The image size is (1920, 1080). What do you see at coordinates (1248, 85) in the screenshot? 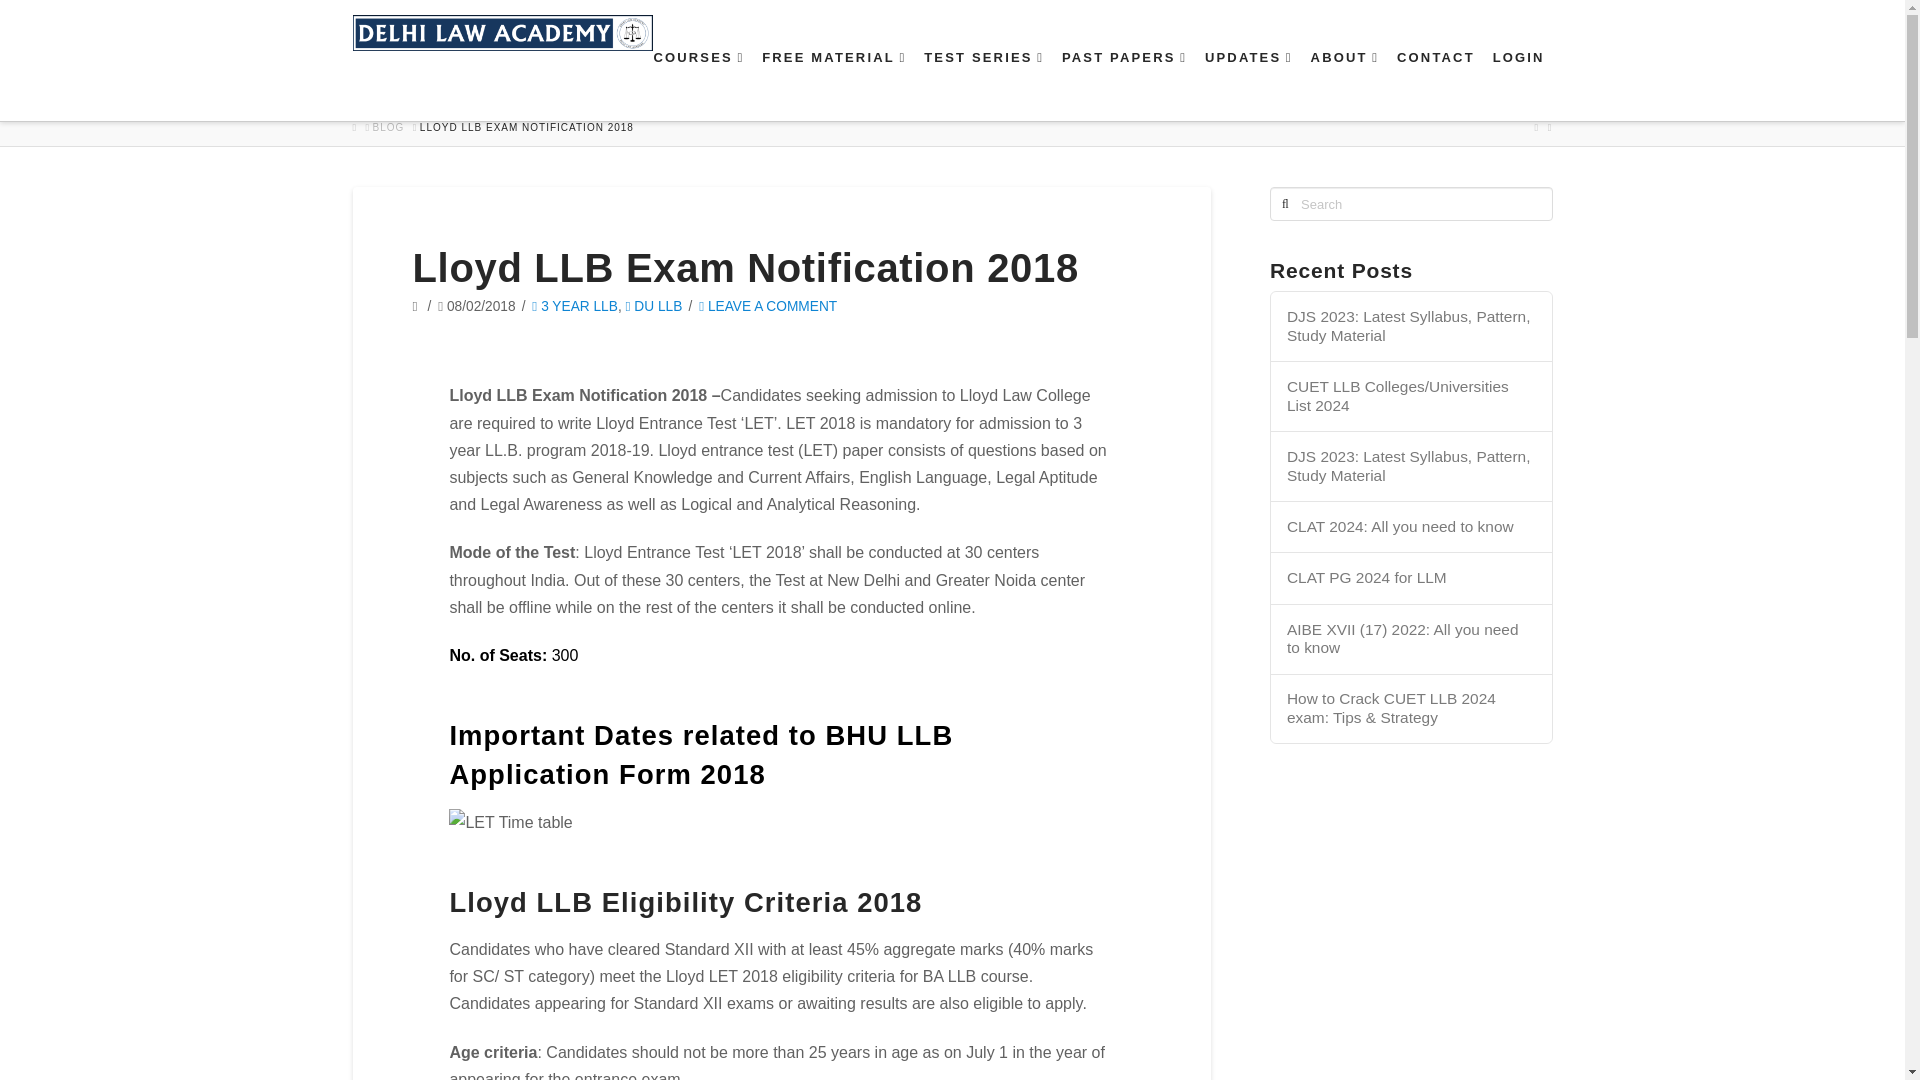
I see `UPDATES` at bounding box center [1248, 85].